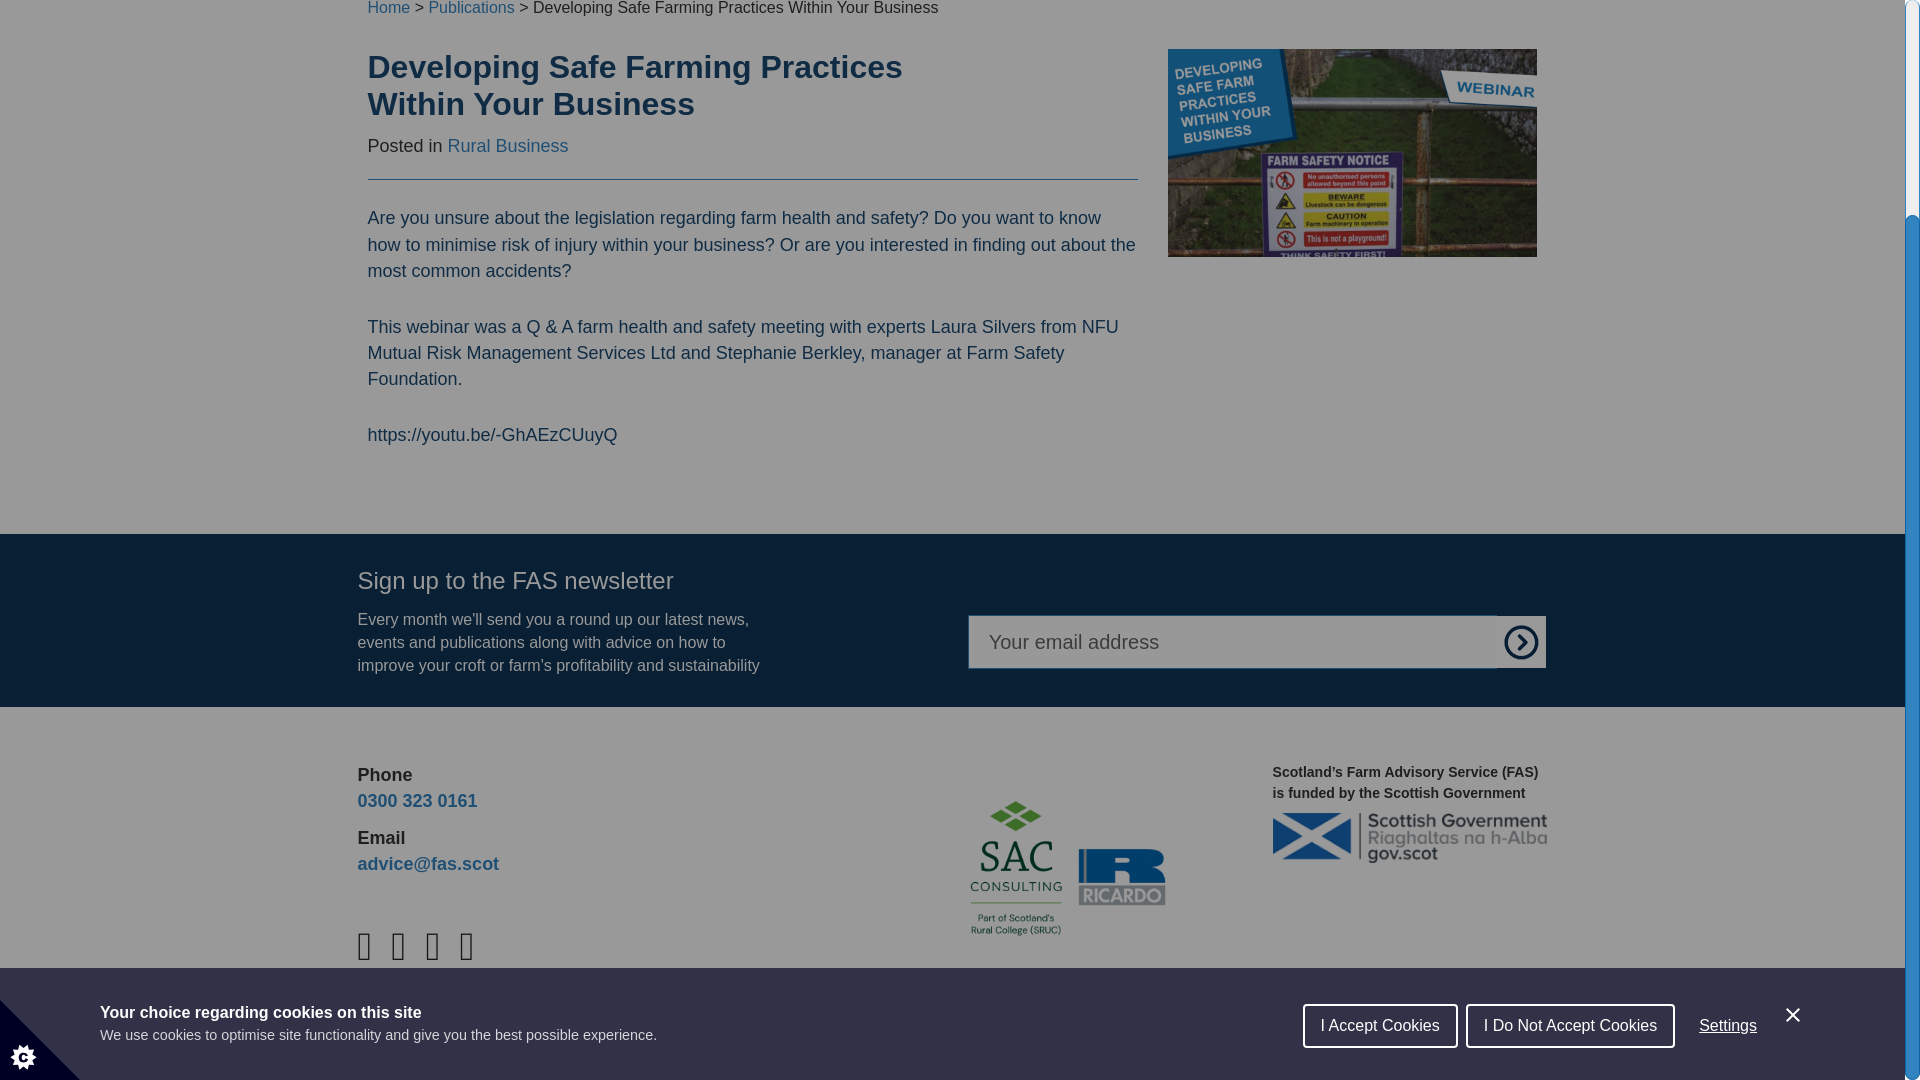  I want to click on Settings, so click(1728, 790).